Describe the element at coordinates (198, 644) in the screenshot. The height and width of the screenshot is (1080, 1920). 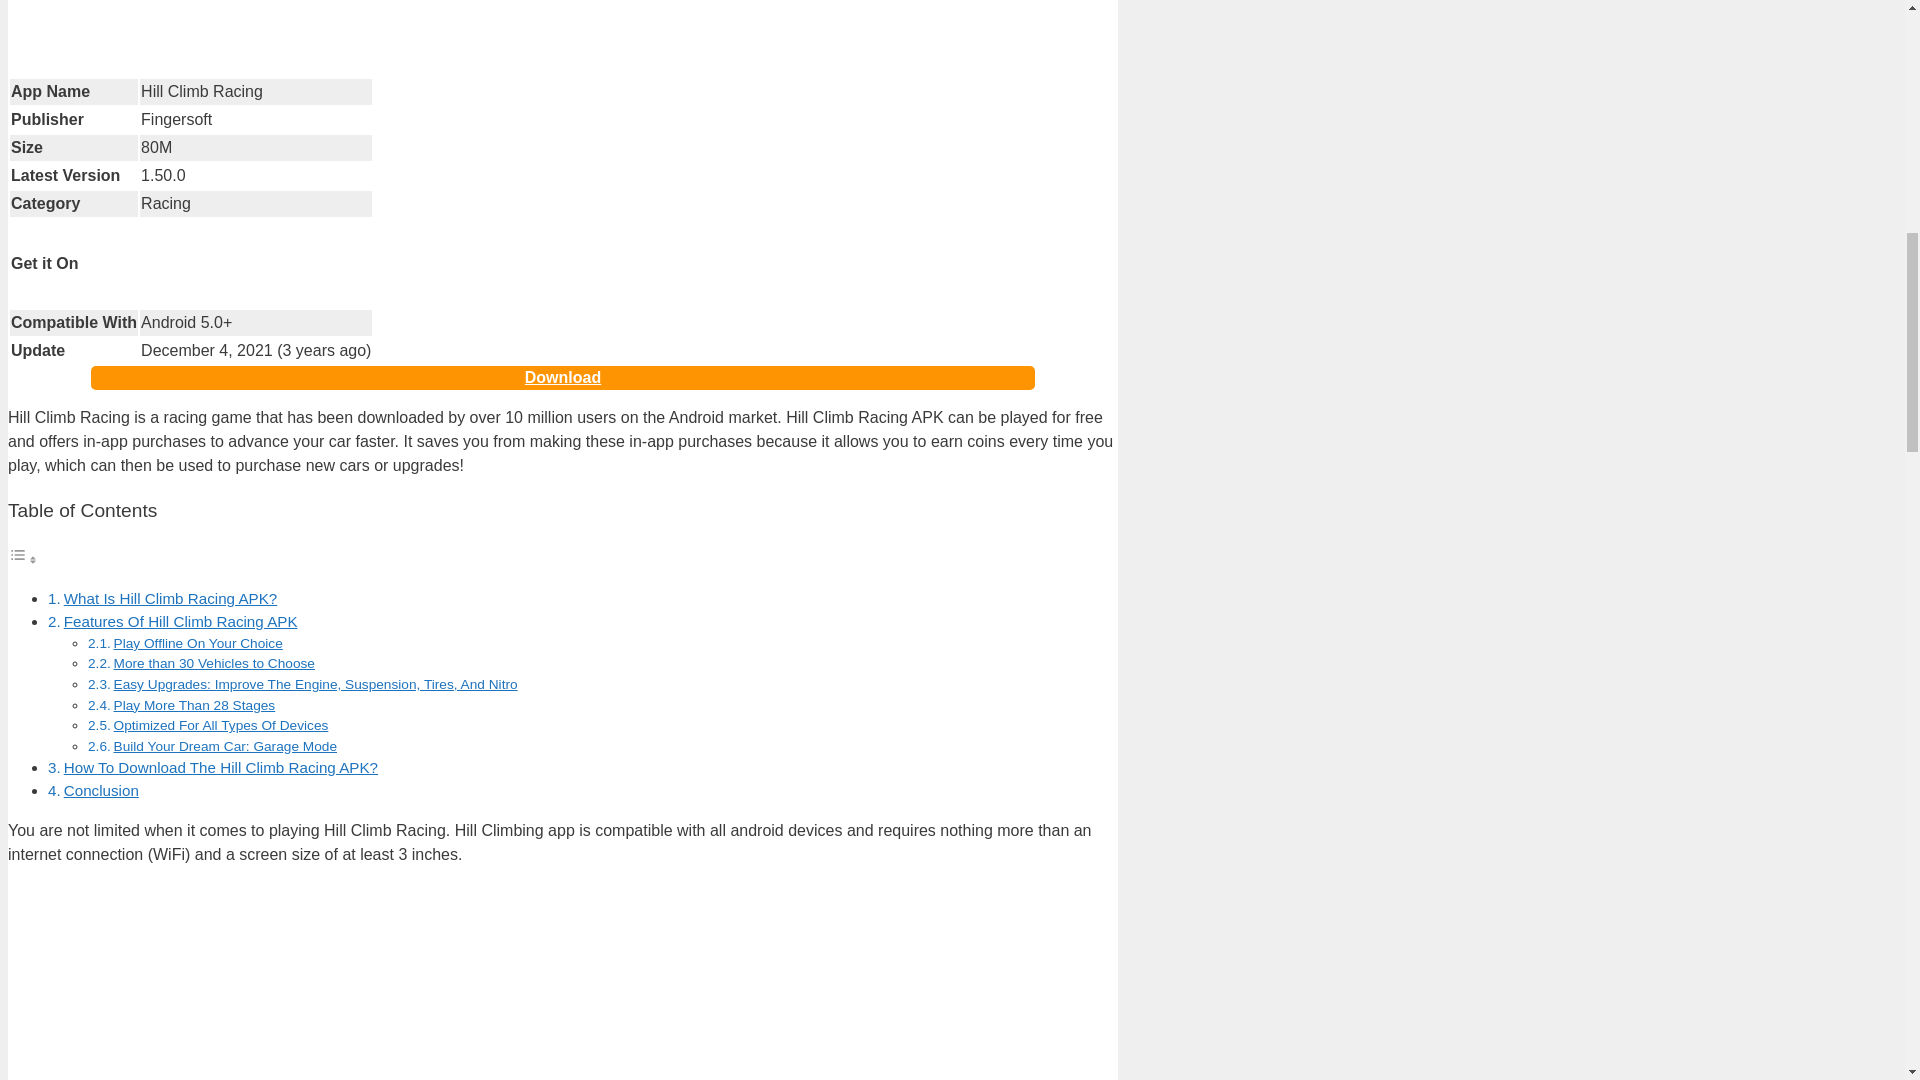
I see `Play Offline On Your Choice` at that location.